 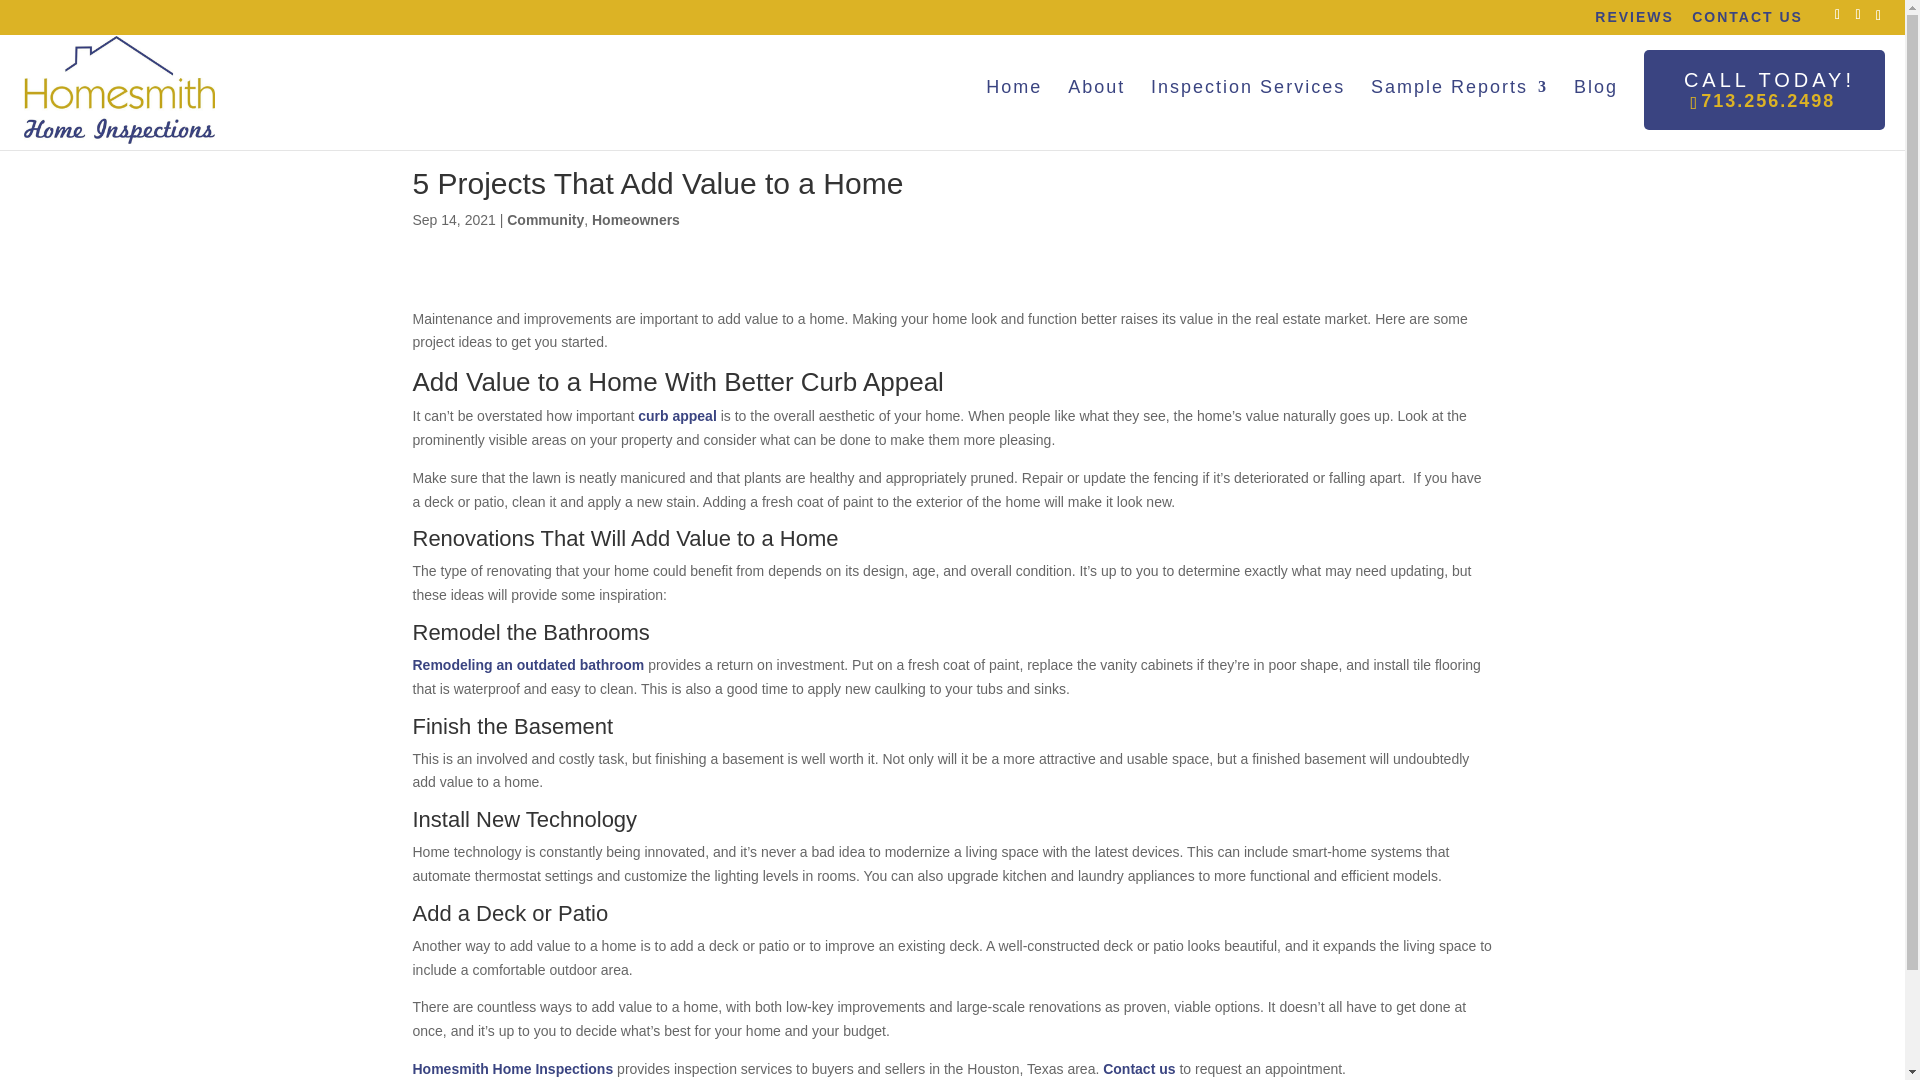 I want to click on CONTACT US, so click(x=1014, y=86).